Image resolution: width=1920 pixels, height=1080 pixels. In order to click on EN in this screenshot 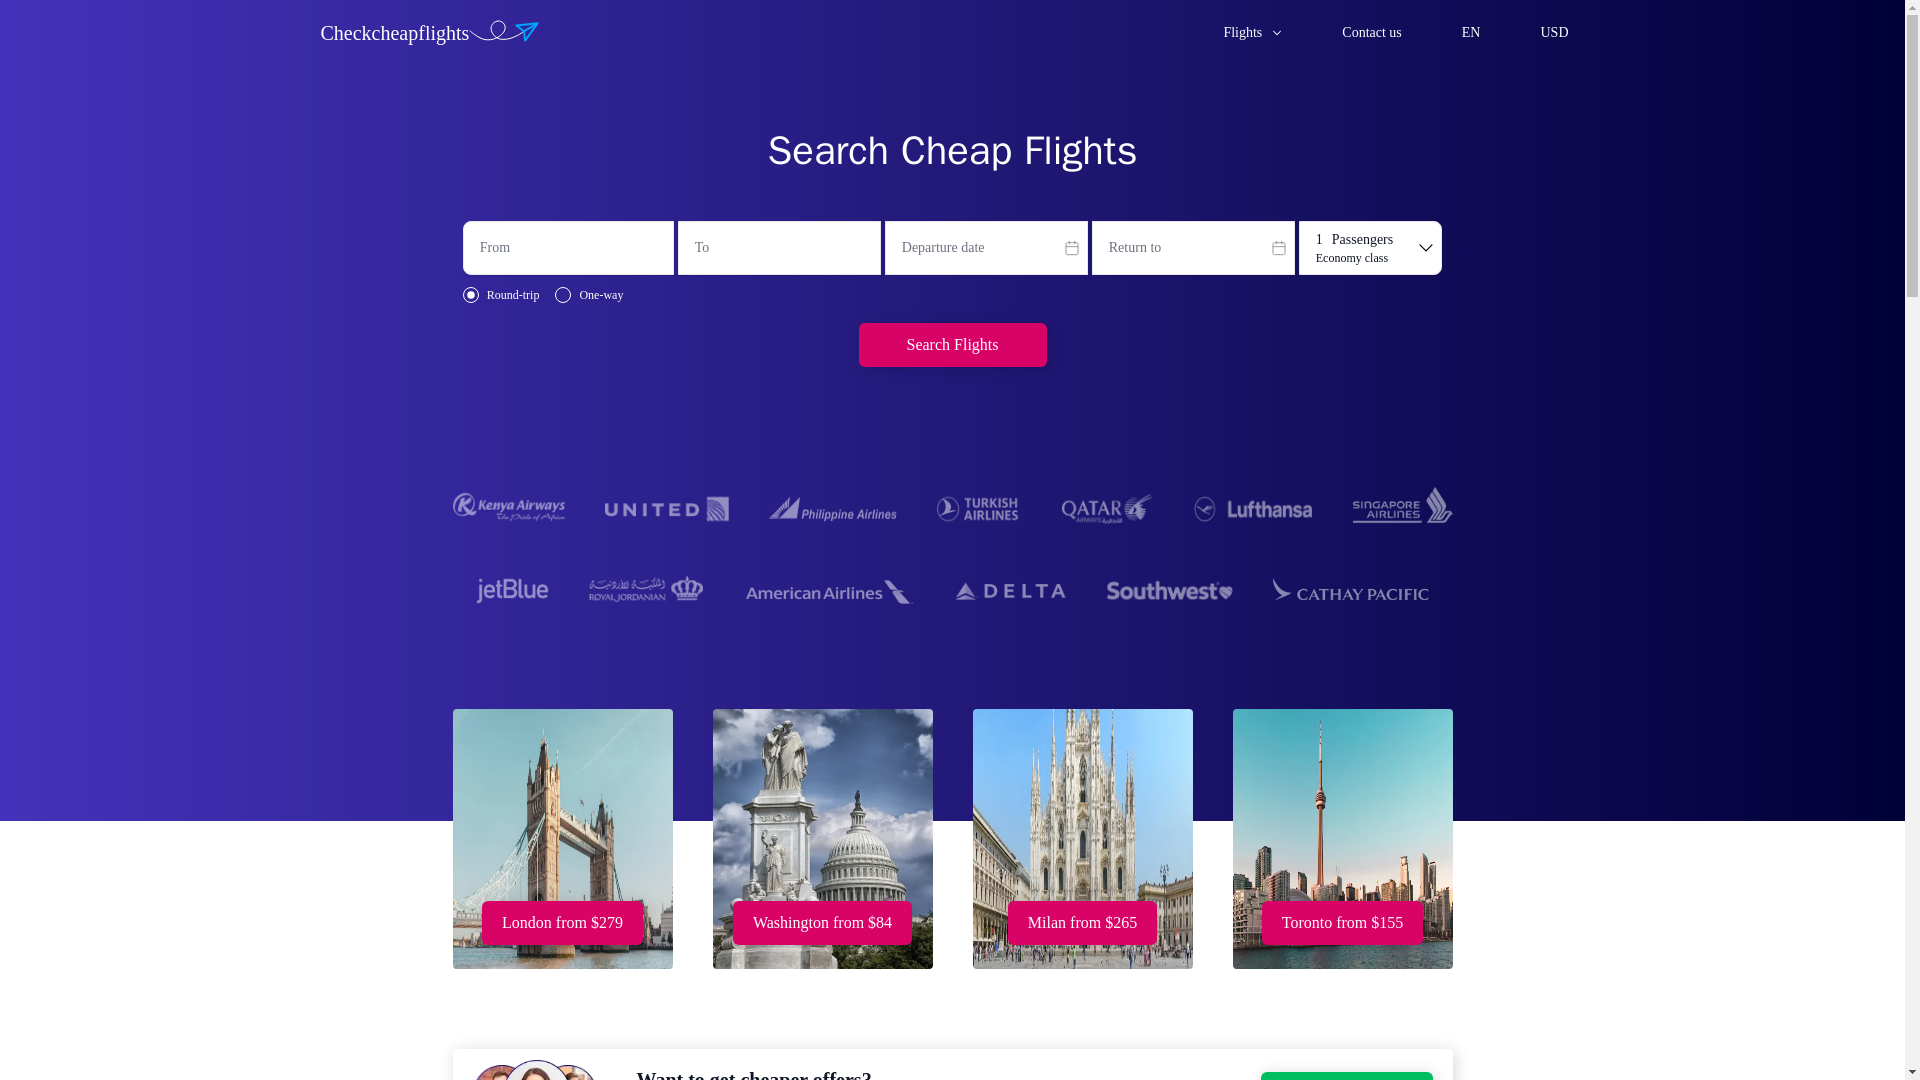, I will do `click(1473, 32)`.